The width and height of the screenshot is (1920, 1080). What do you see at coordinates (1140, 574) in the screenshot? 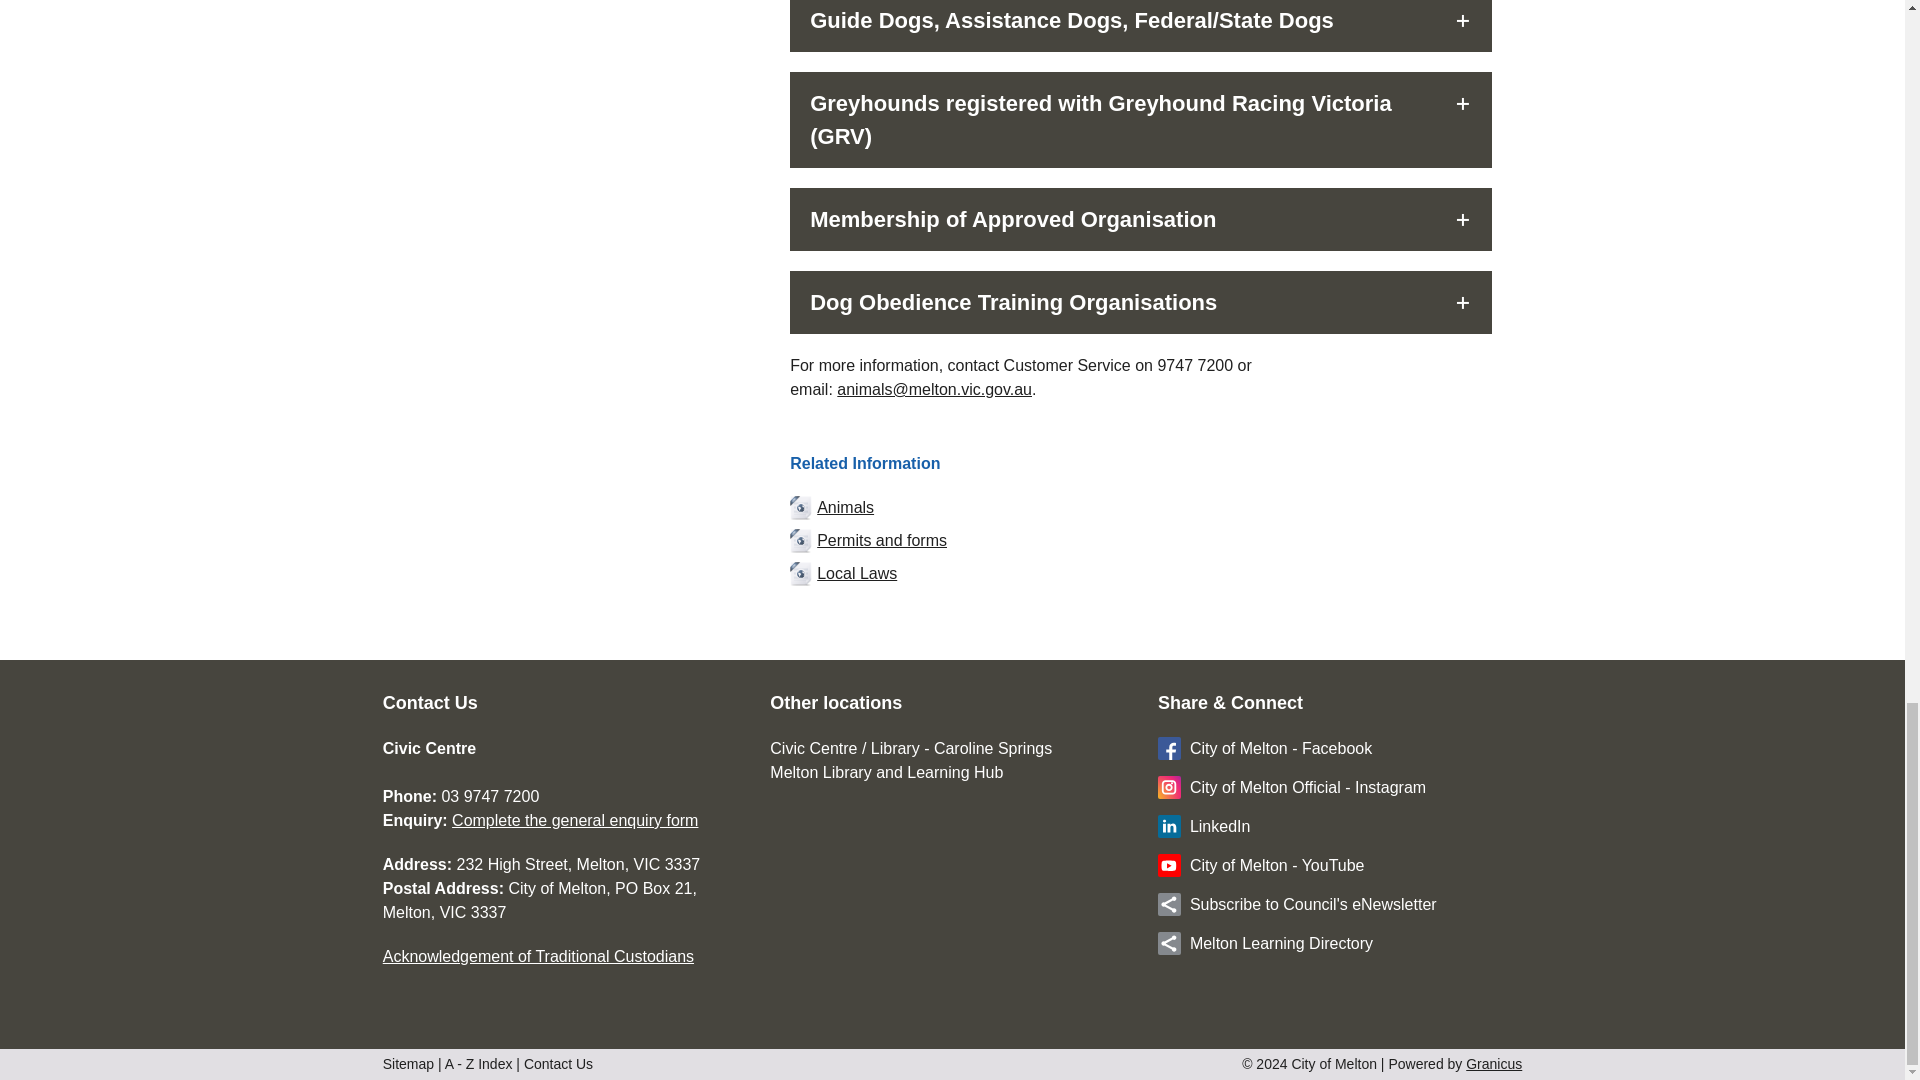
I see `Local Laws` at bounding box center [1140, 574].